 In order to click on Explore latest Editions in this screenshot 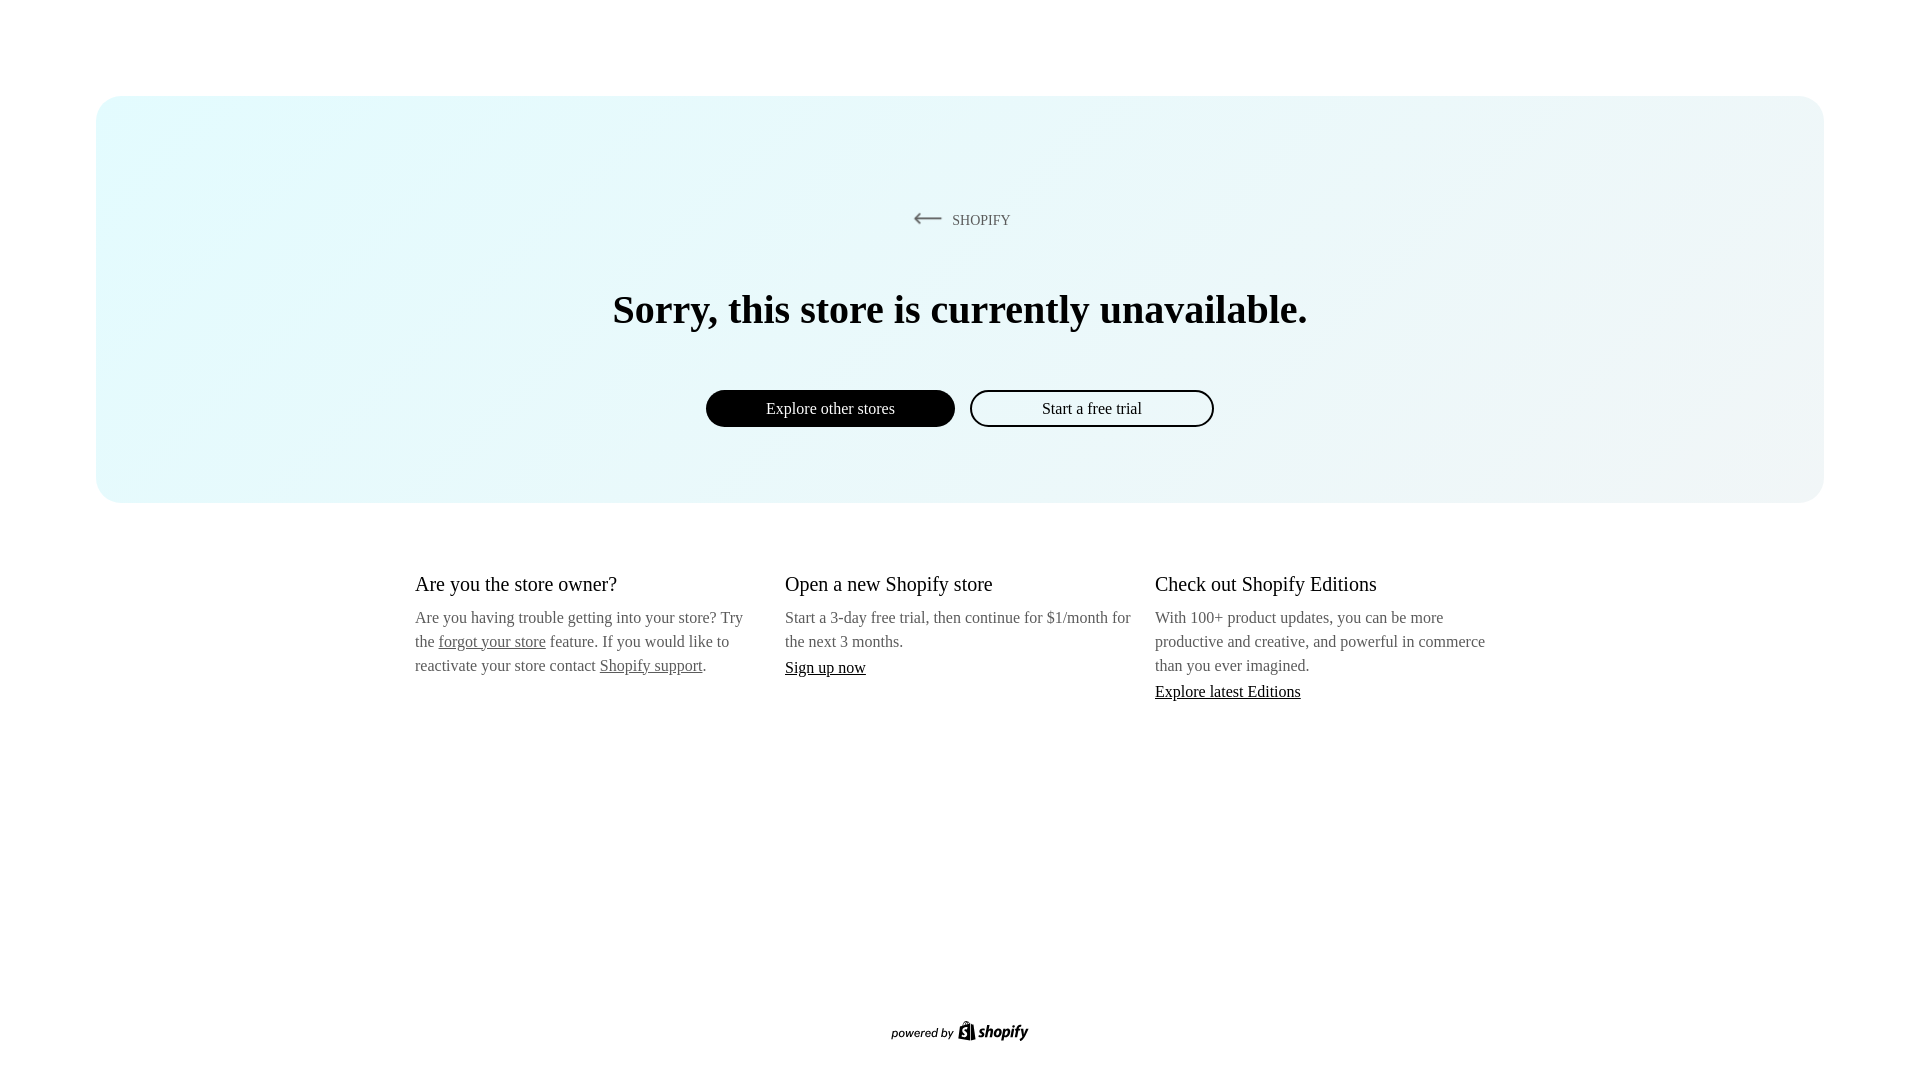, I will do `click(1228, 690)`.